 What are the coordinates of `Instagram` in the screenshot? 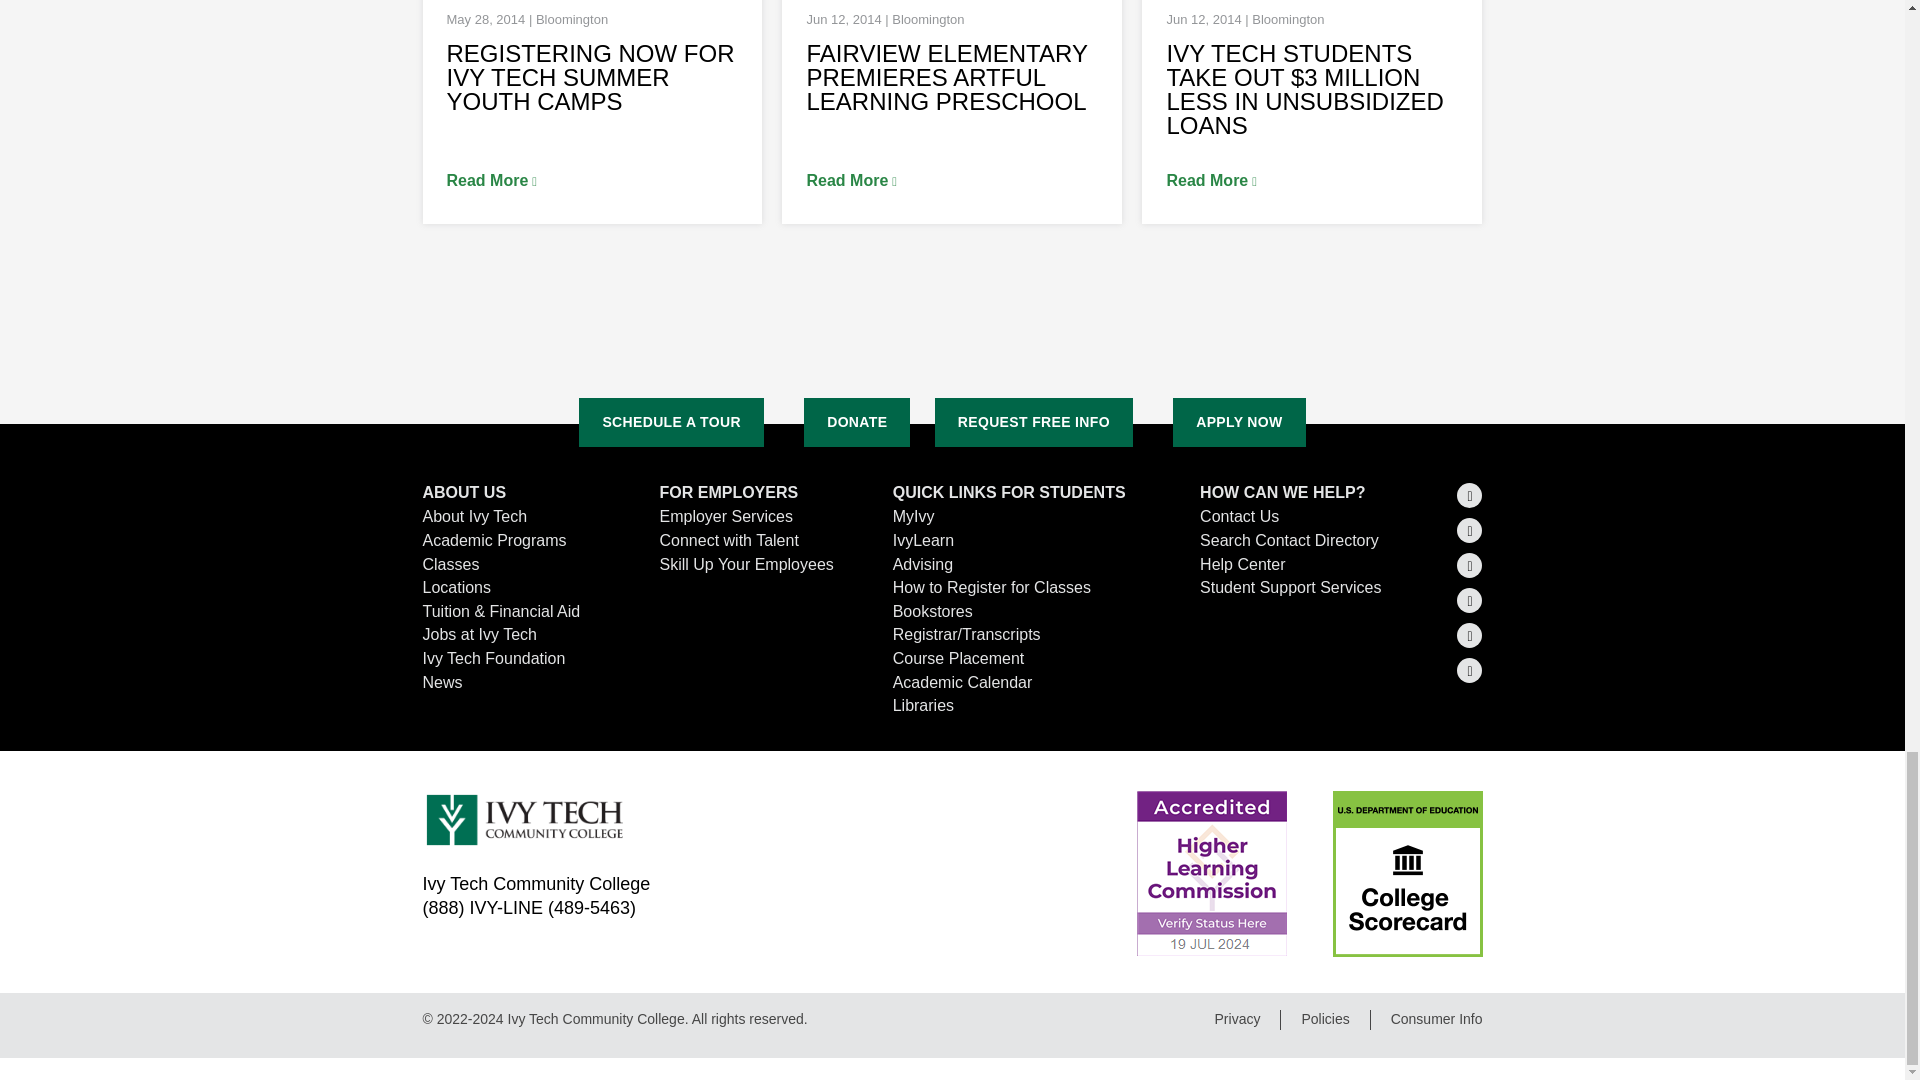 It's located at (1470, 600).